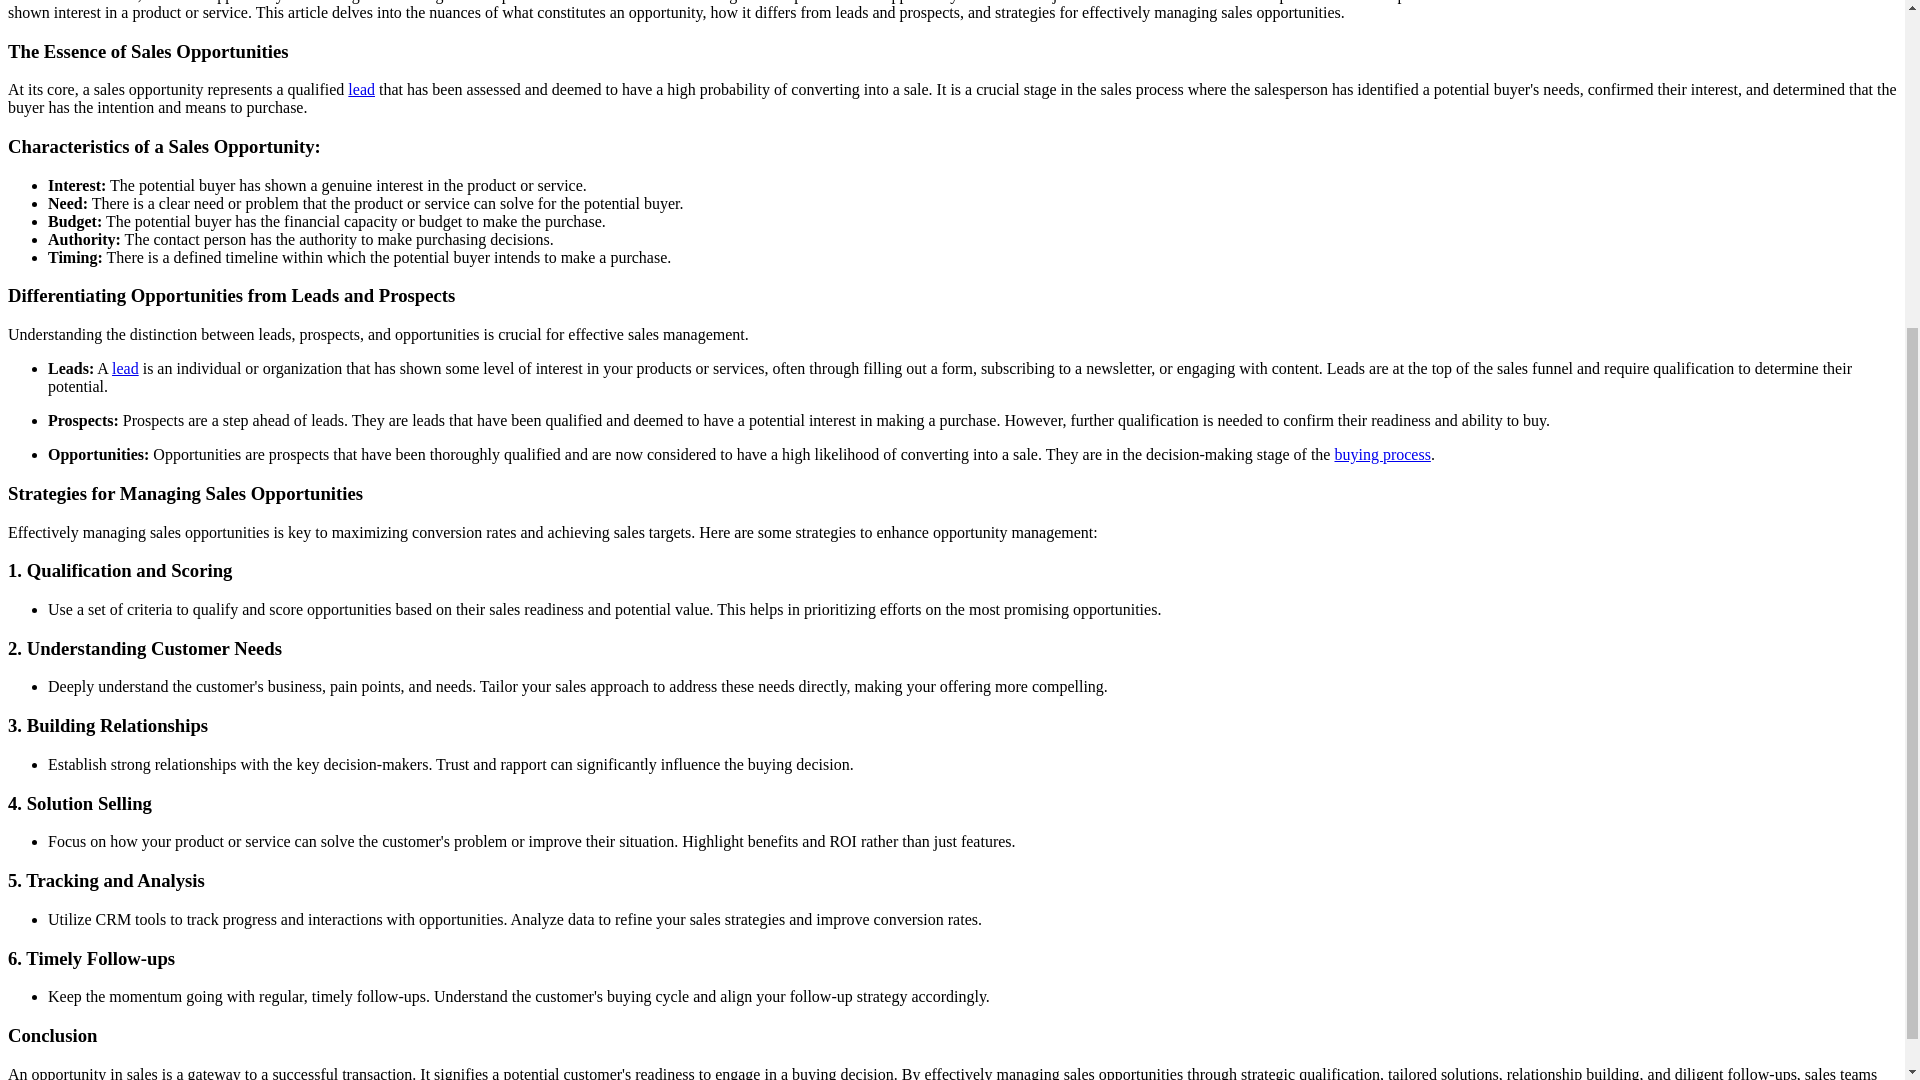  I want to click on lead, so click(124, 368).